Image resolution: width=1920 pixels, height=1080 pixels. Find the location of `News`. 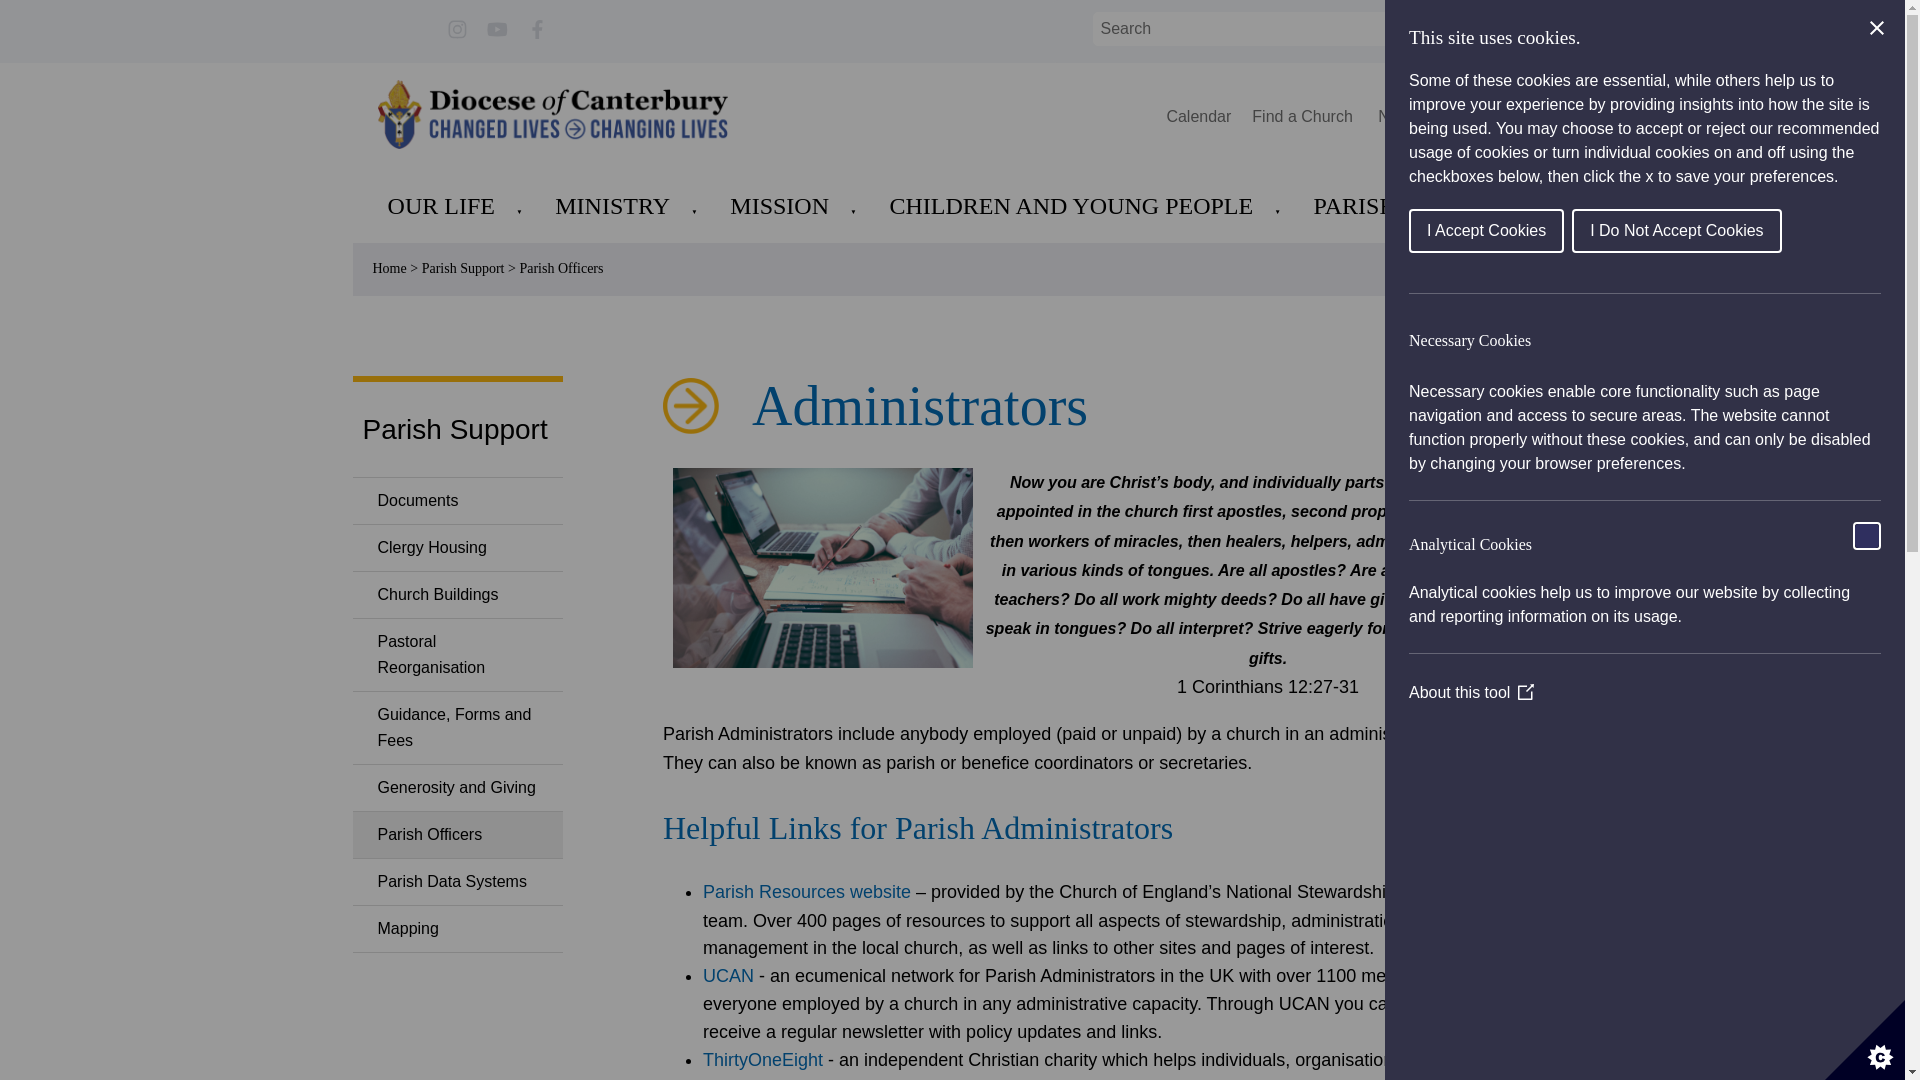

News is located at coordinates (1398, 116).